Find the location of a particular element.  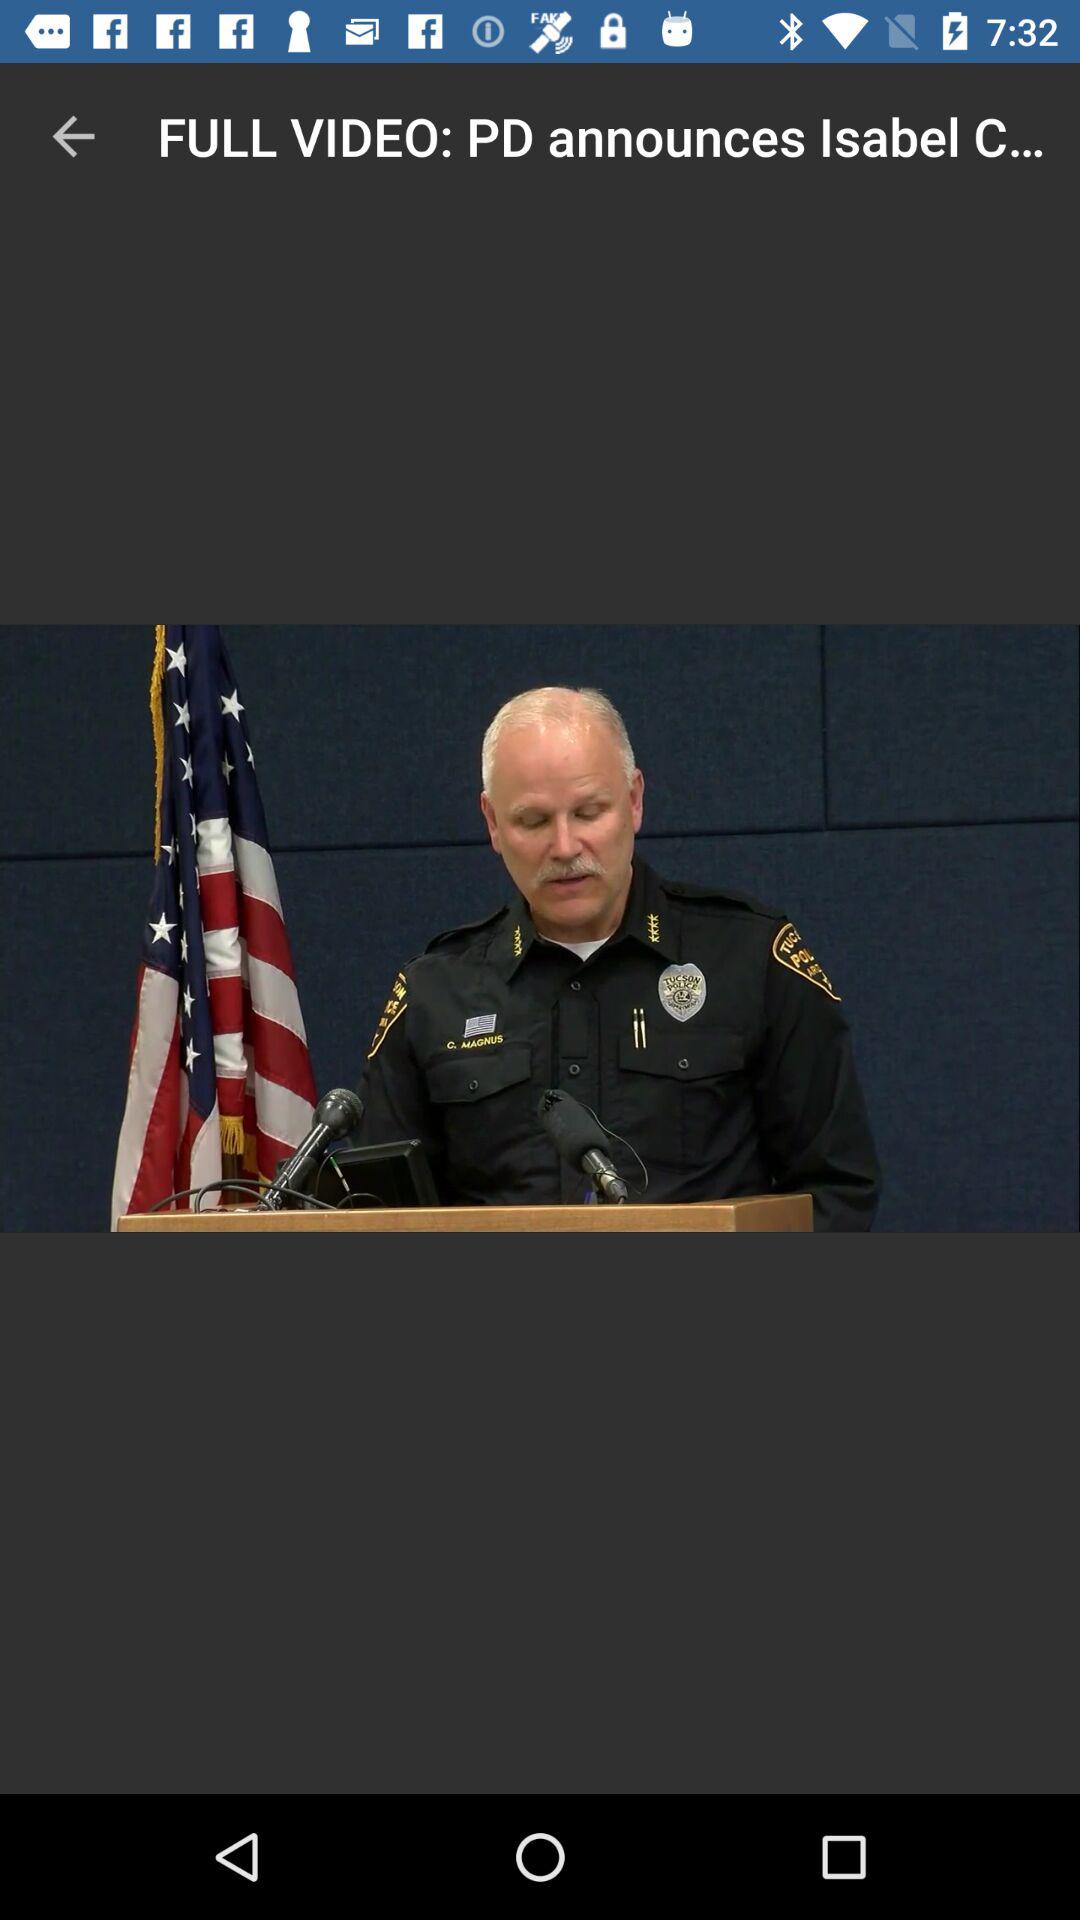

press icon next to the full video pd item is located at coordinates (73, 136).